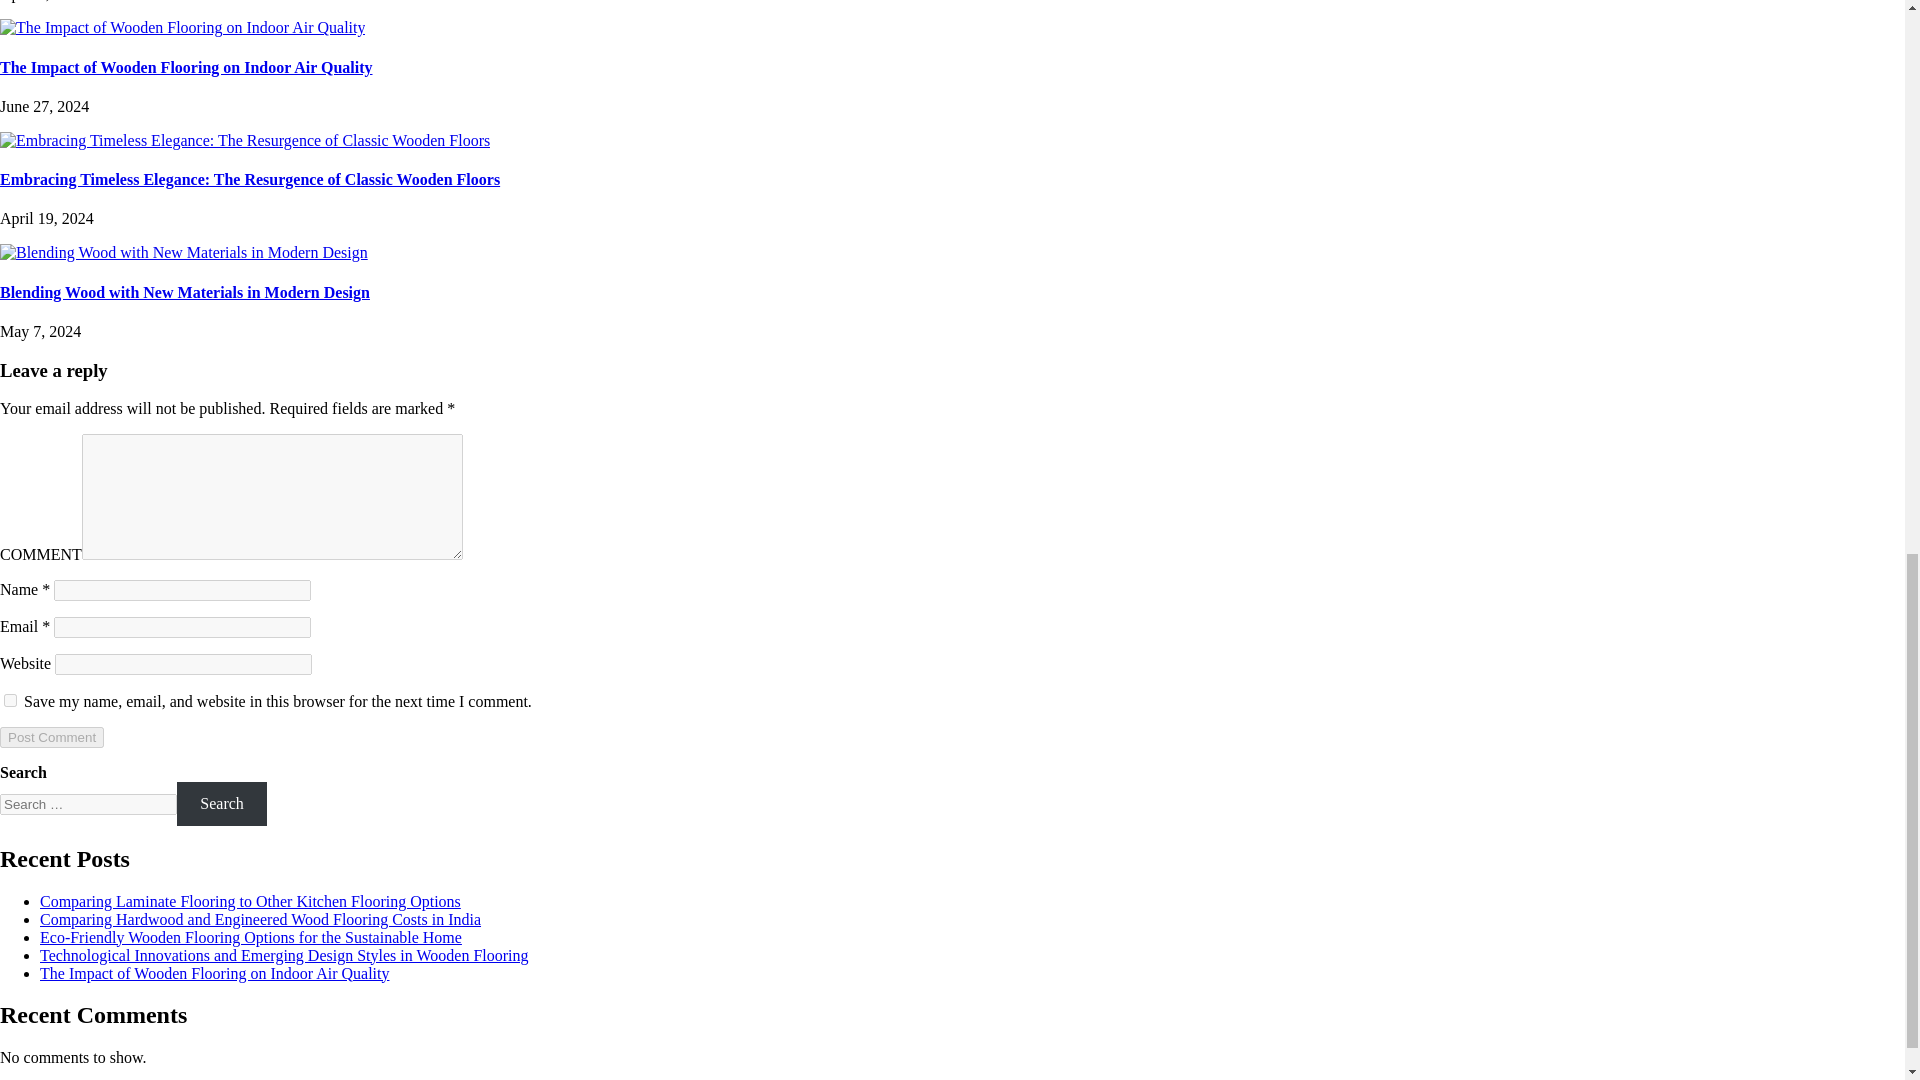 The height and width of the screenshot is (1080, 1920). What do you see at coordinates (214, 973) in the screenshot?
I see `The Impact of Wooden Flooring on Indoor Air Quality` at bounding box center [214, 973].